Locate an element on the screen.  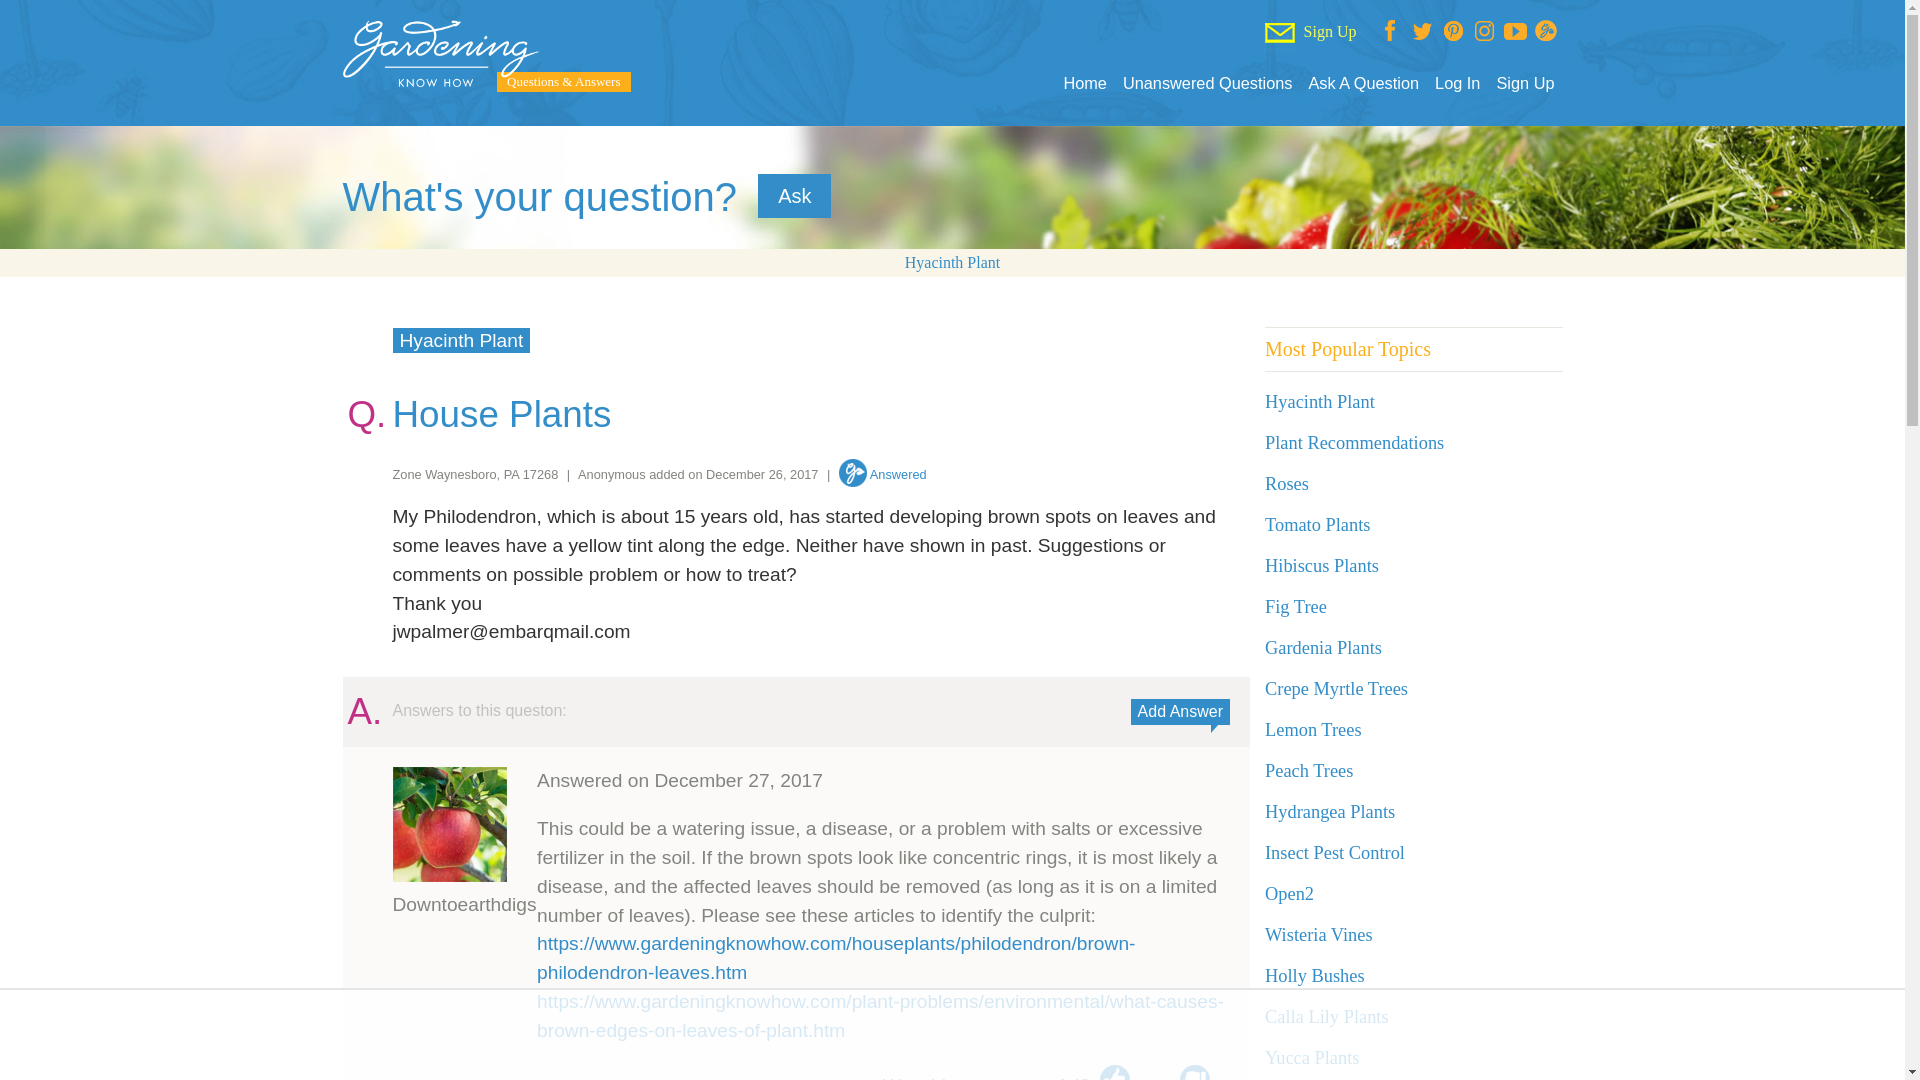
Hydrangea Plants is located at coordinates (1330, 812).